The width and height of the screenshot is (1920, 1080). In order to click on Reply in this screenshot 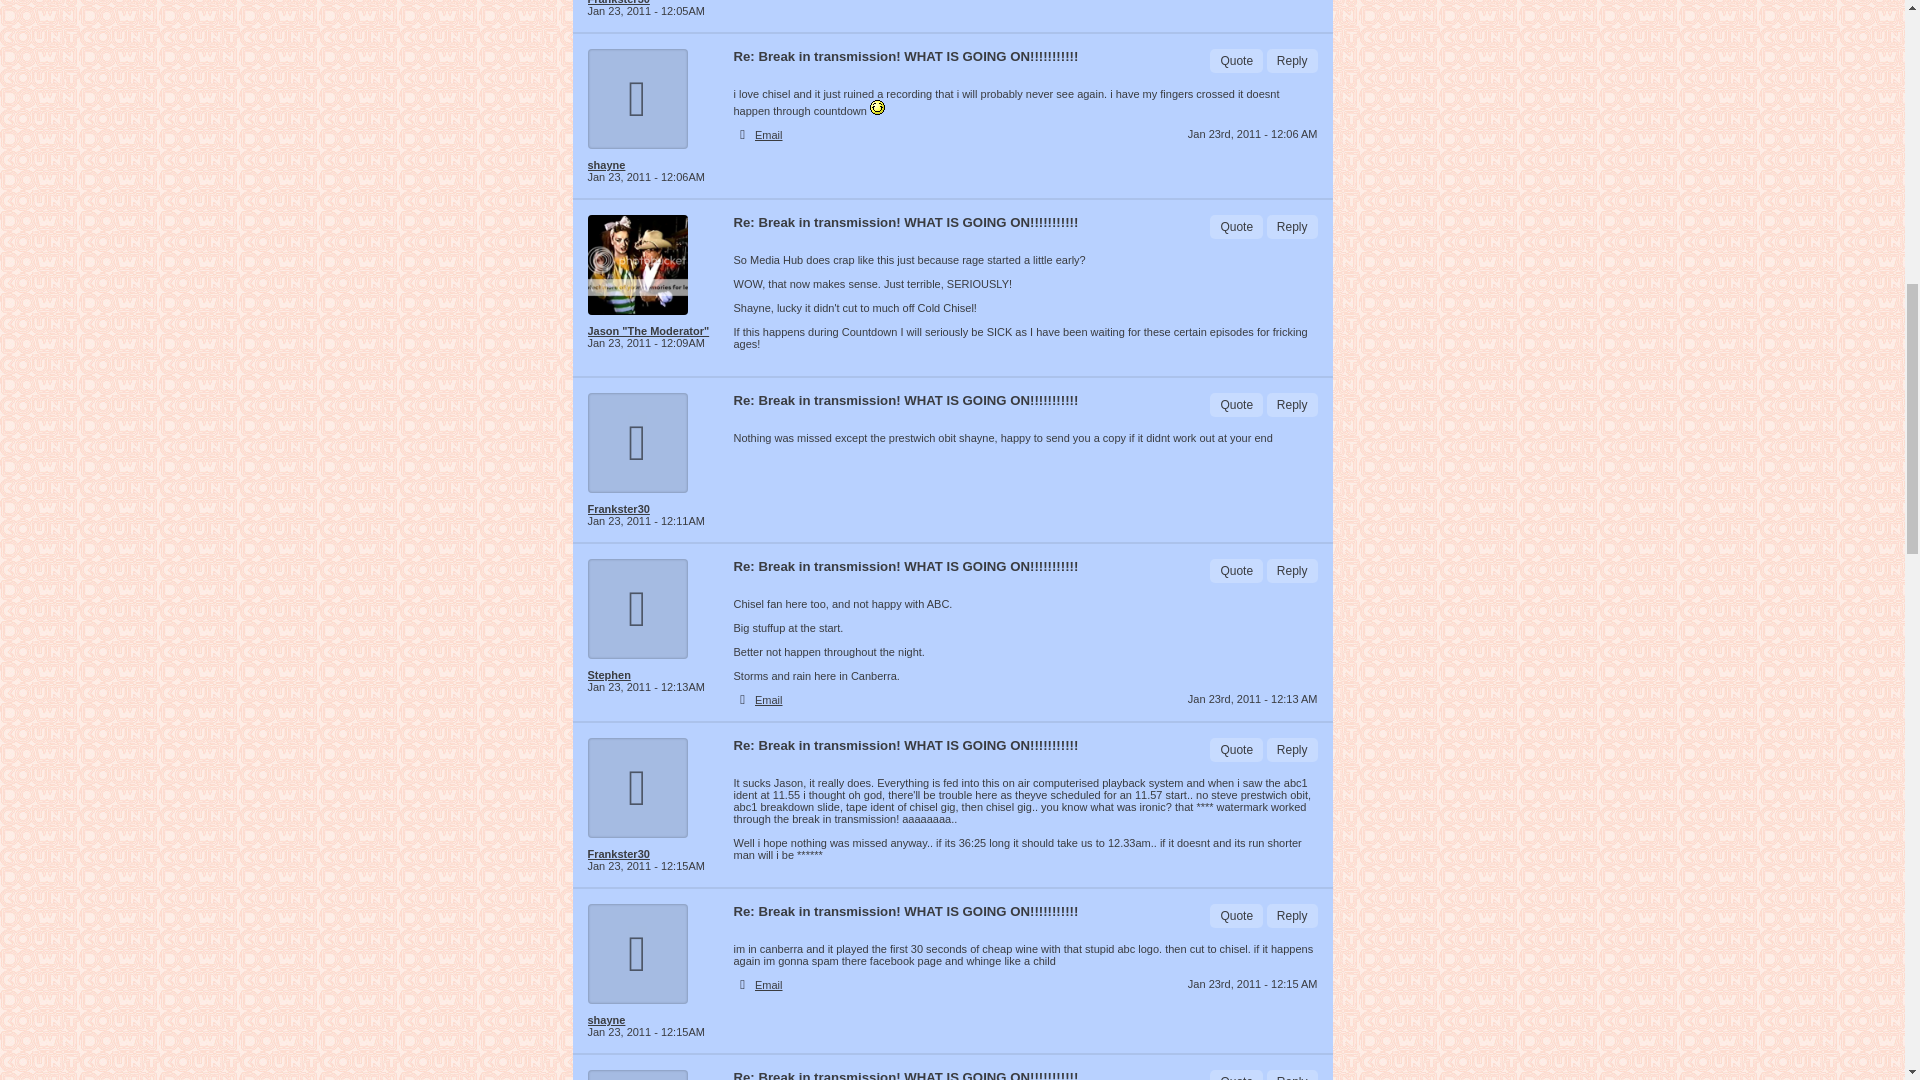, I will do `click(1292, 750)`.